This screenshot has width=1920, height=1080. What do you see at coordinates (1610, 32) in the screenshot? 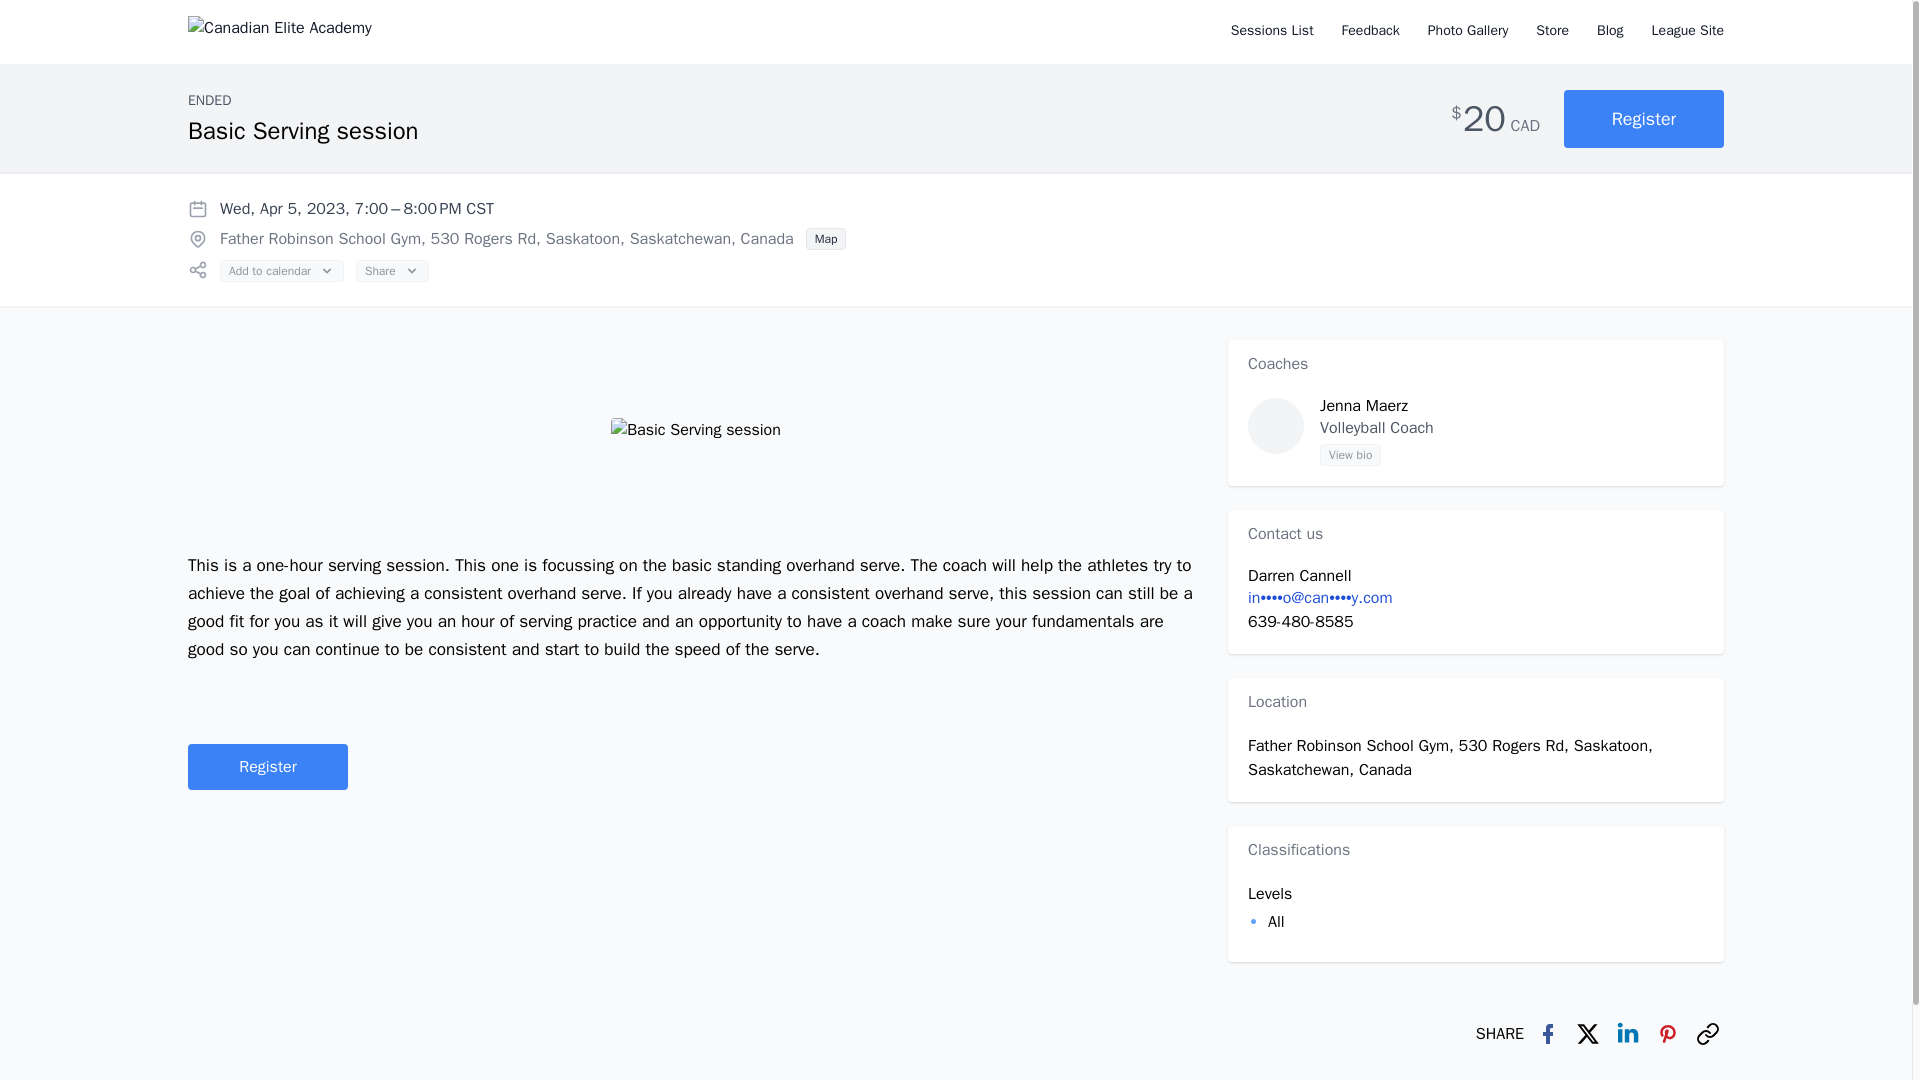
I see `Blog` at bounding box center [1610, 32].